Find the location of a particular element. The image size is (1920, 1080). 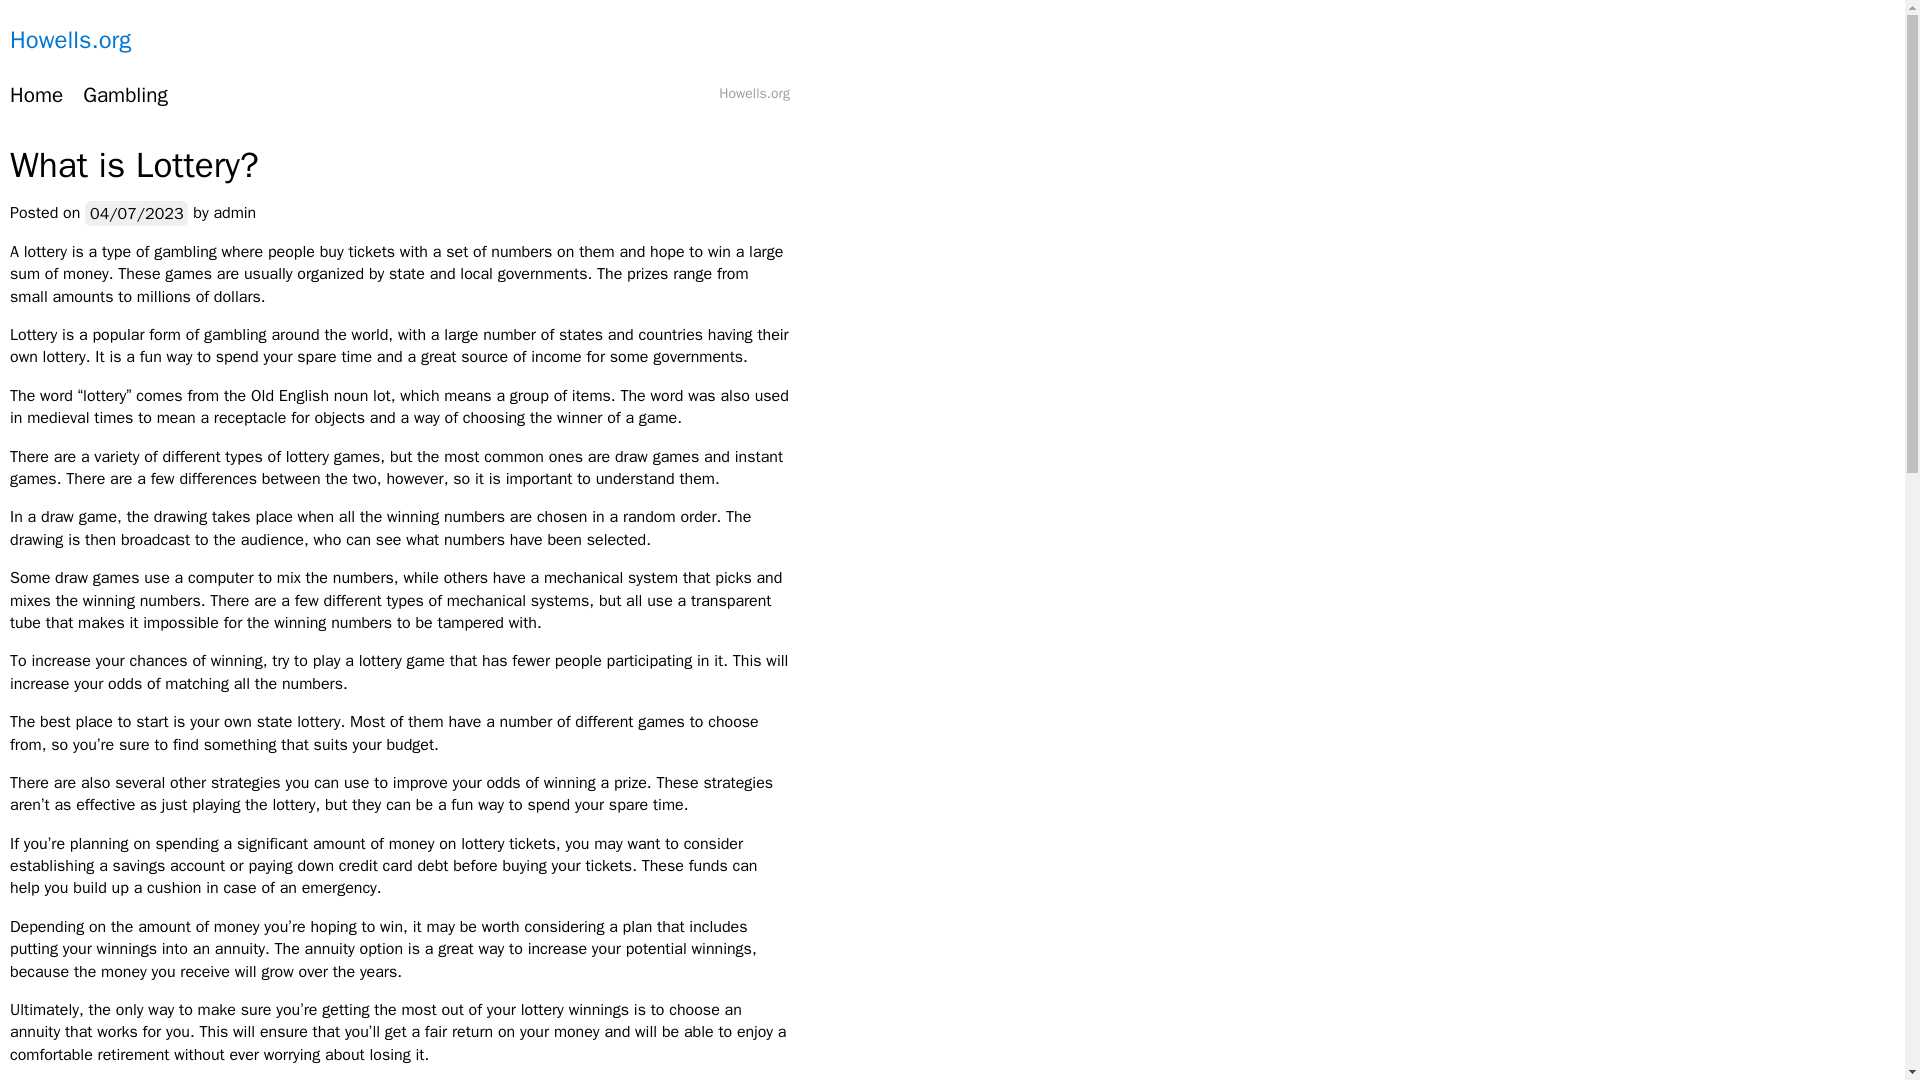

Howells.org is located at coordinates (70, 40).